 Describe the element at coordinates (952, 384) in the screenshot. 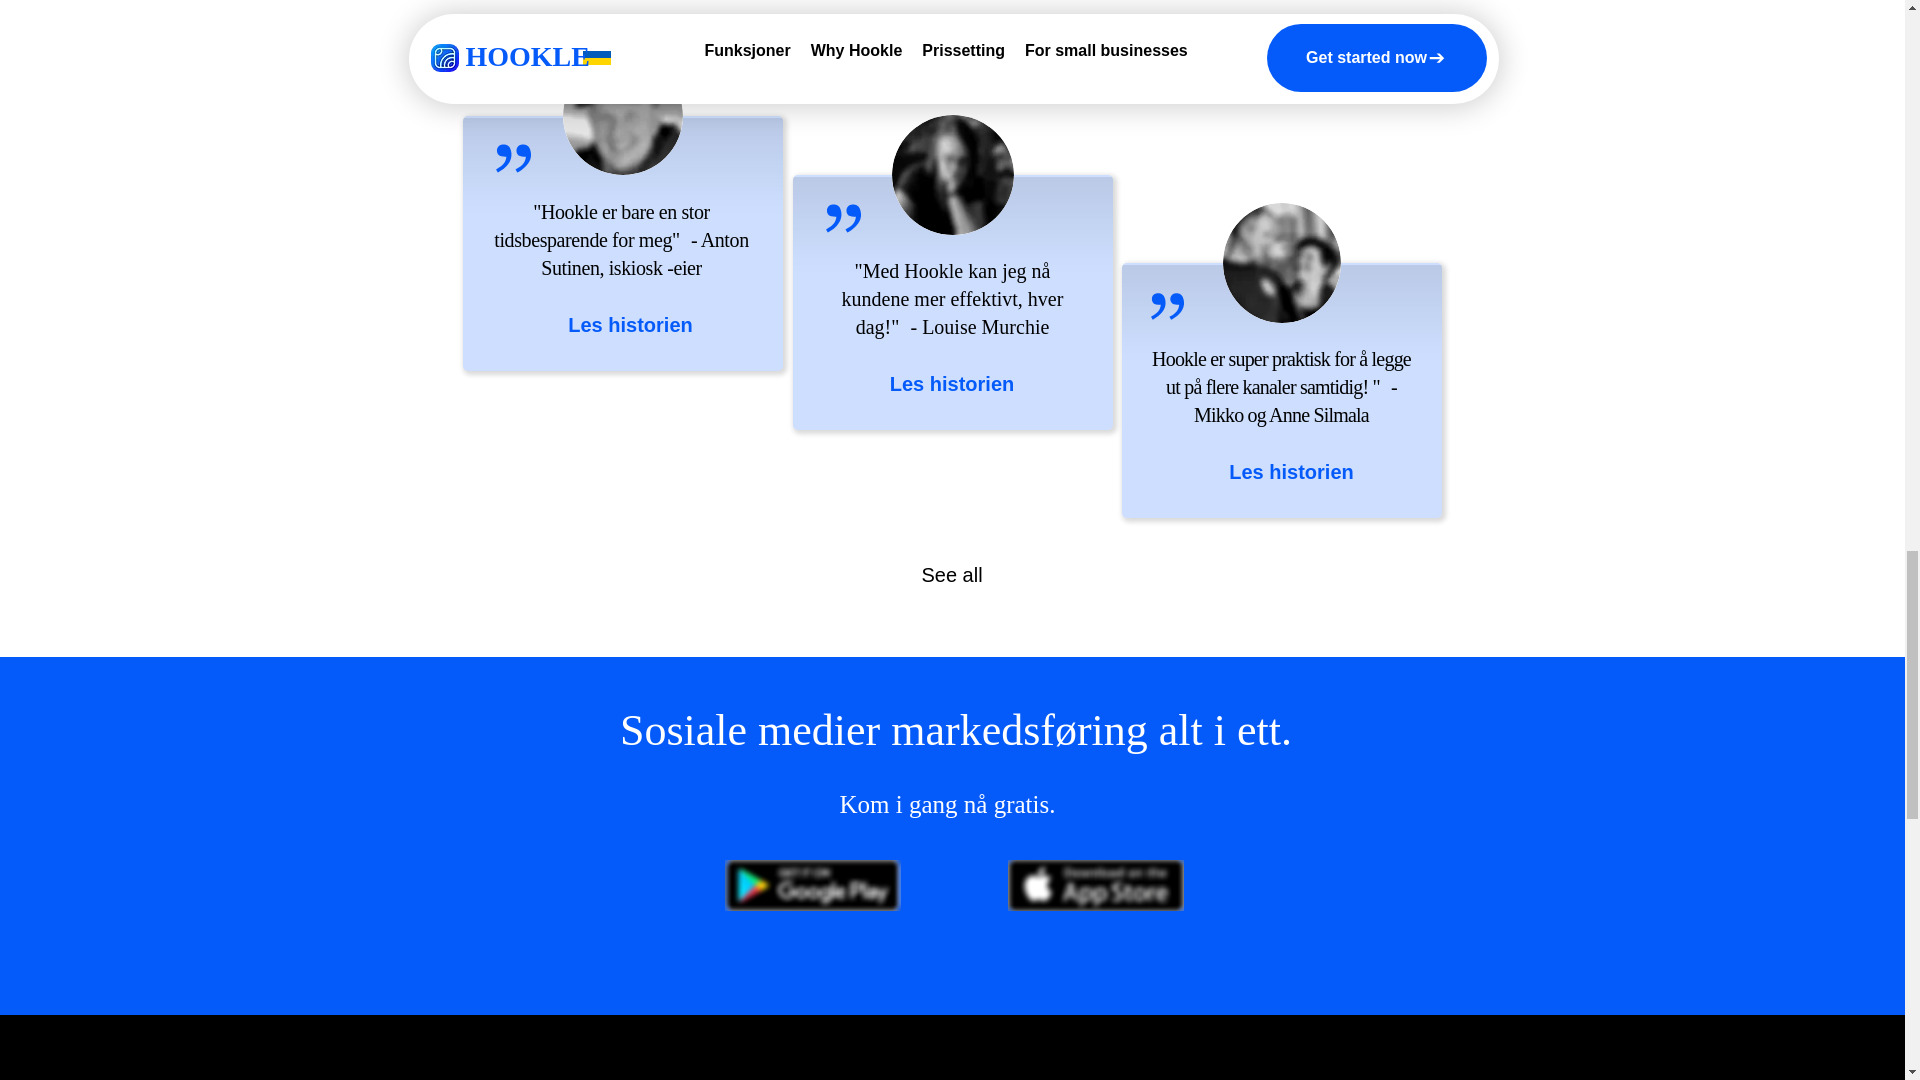

I see `Les historien` at that location.